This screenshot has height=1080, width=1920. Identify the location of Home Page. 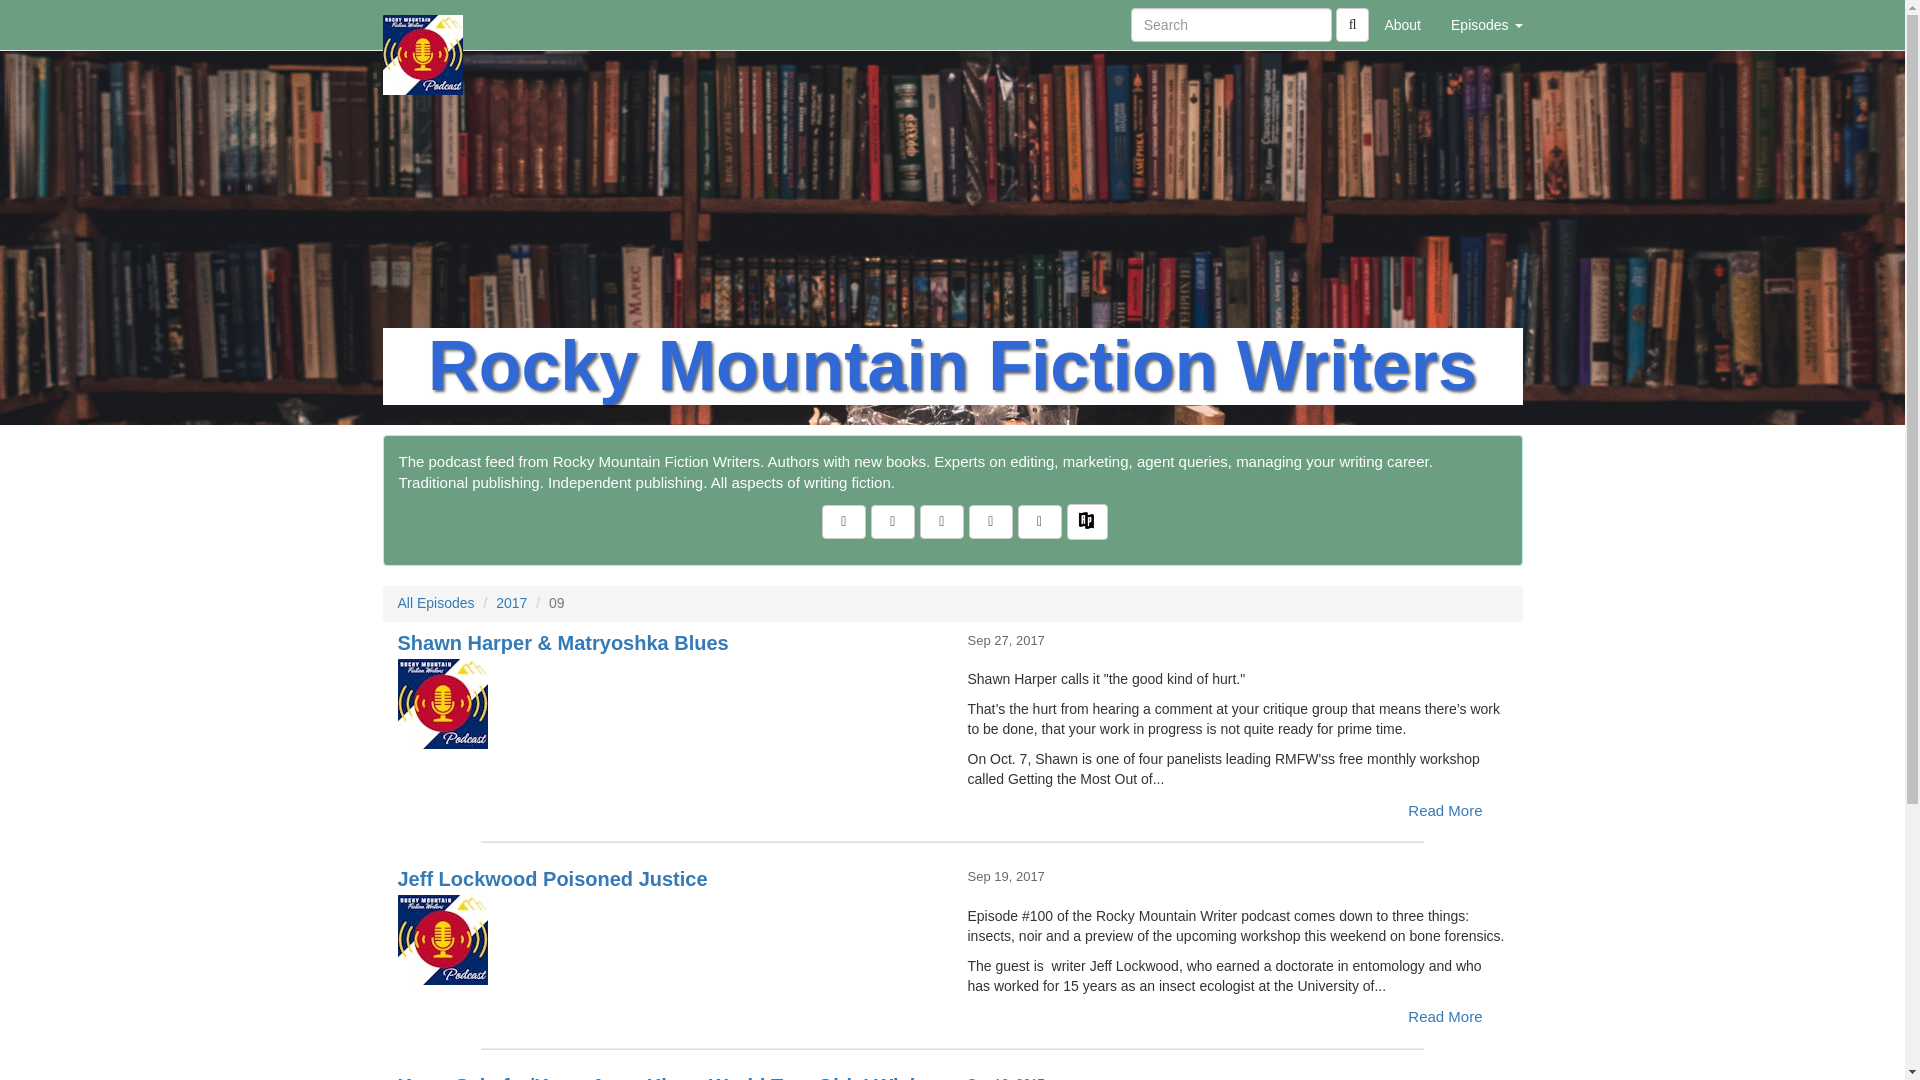
(423, 24).